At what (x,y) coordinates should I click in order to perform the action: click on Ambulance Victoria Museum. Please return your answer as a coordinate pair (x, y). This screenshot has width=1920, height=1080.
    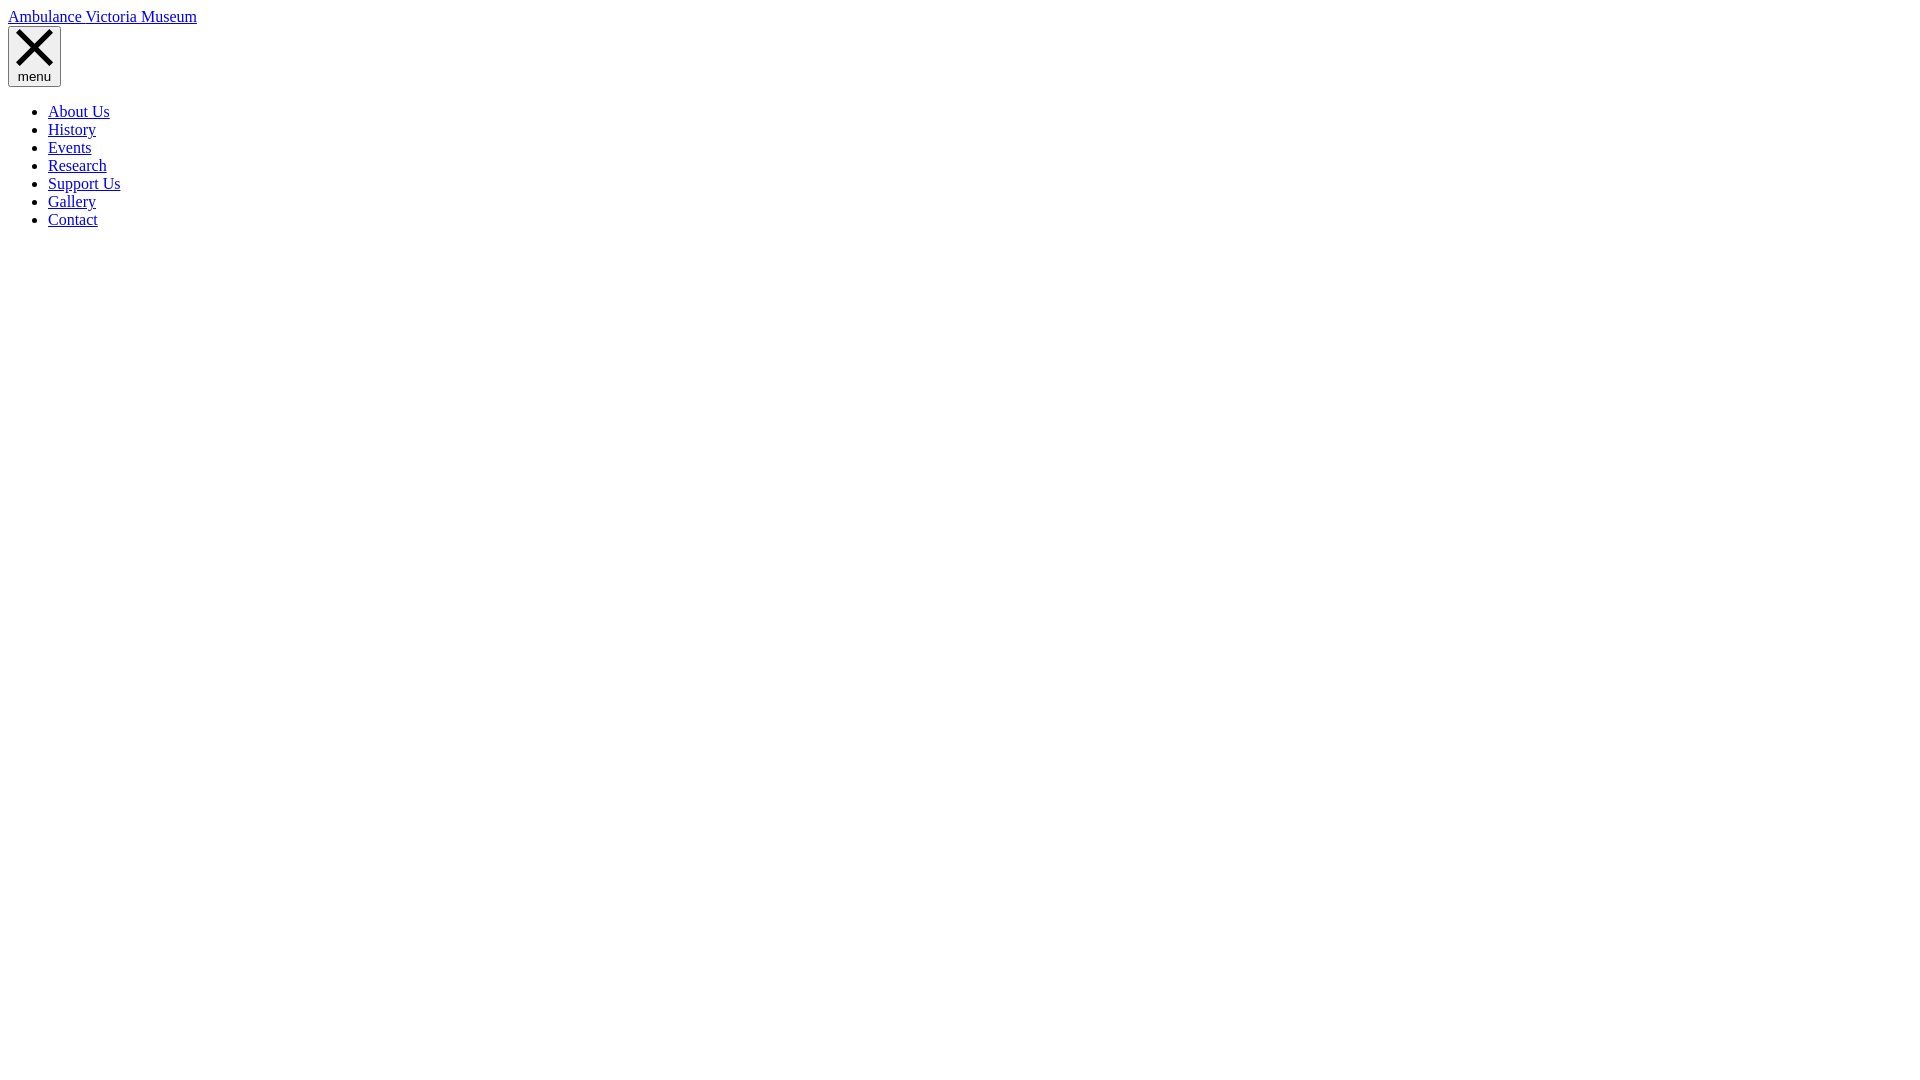
    Looking at the image, I should click on (102, 16).